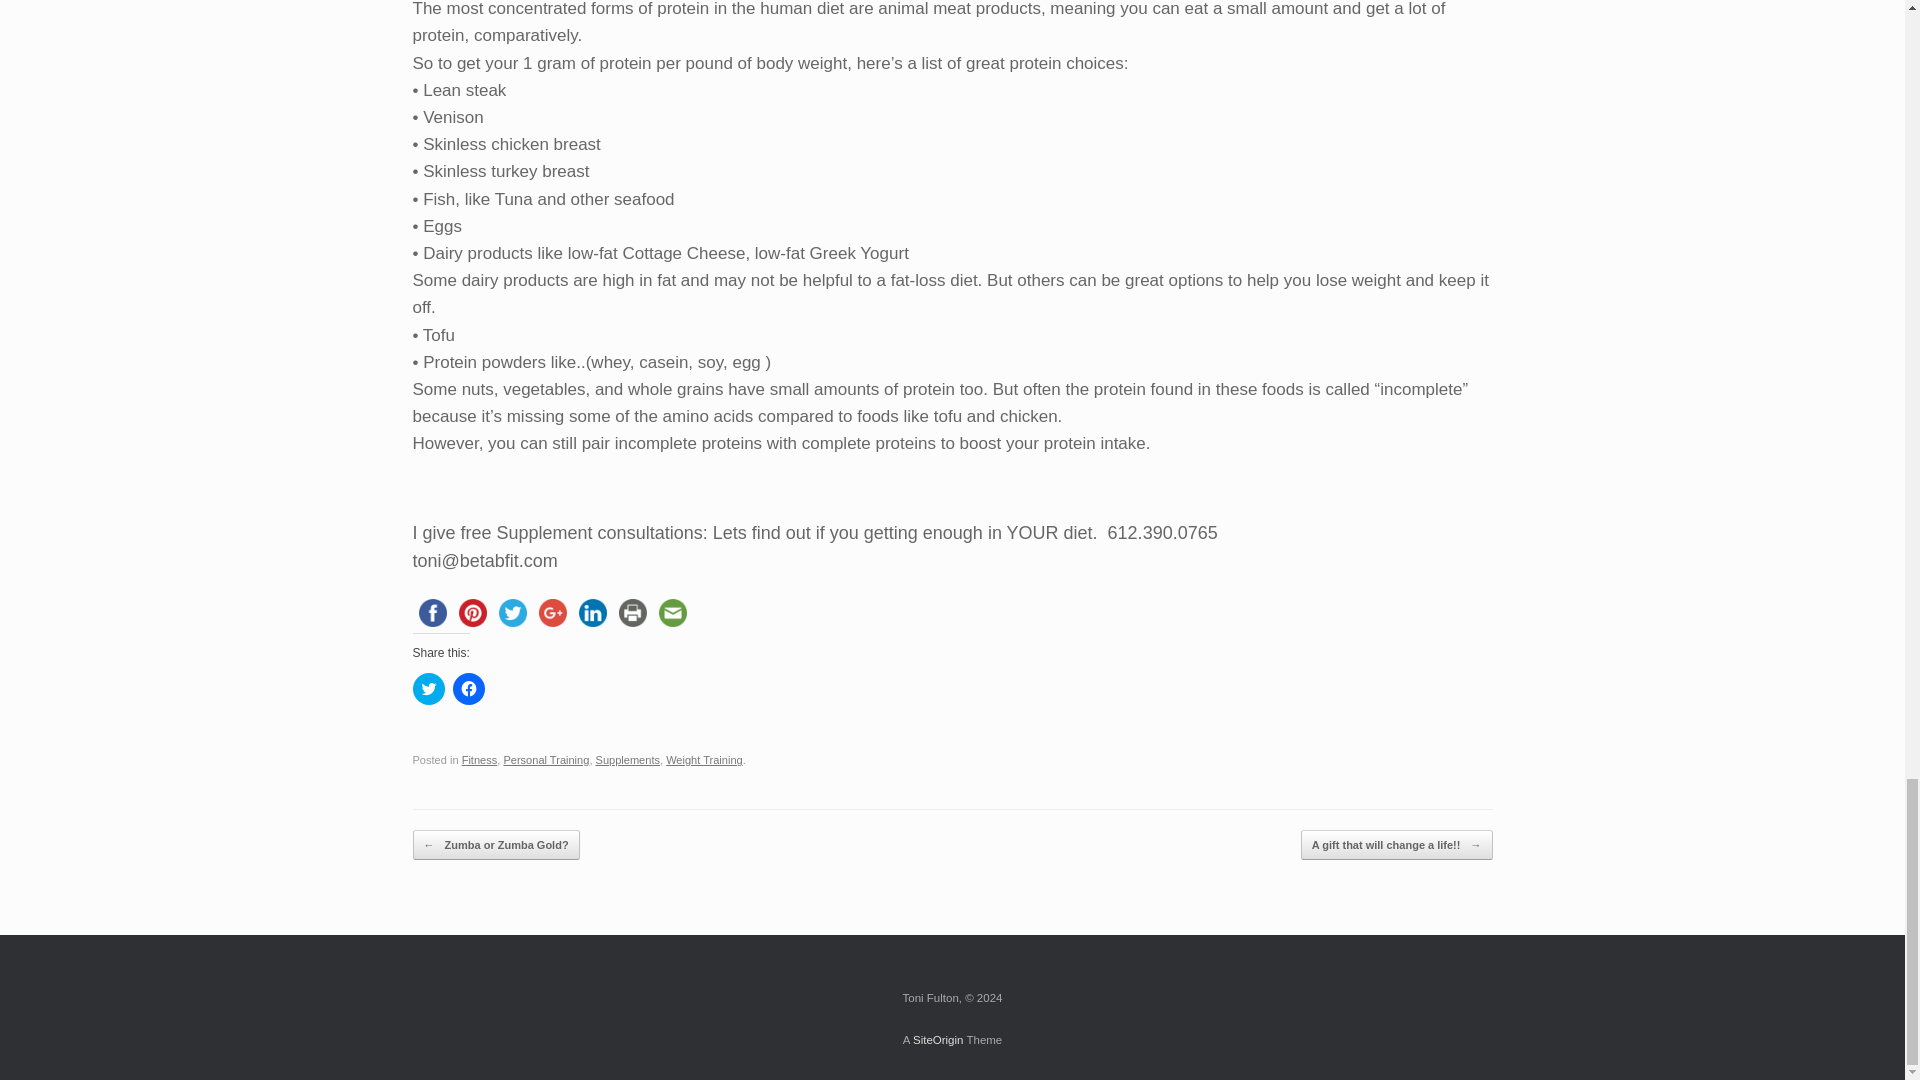  I want to click on pinterest, so click(471, 612).